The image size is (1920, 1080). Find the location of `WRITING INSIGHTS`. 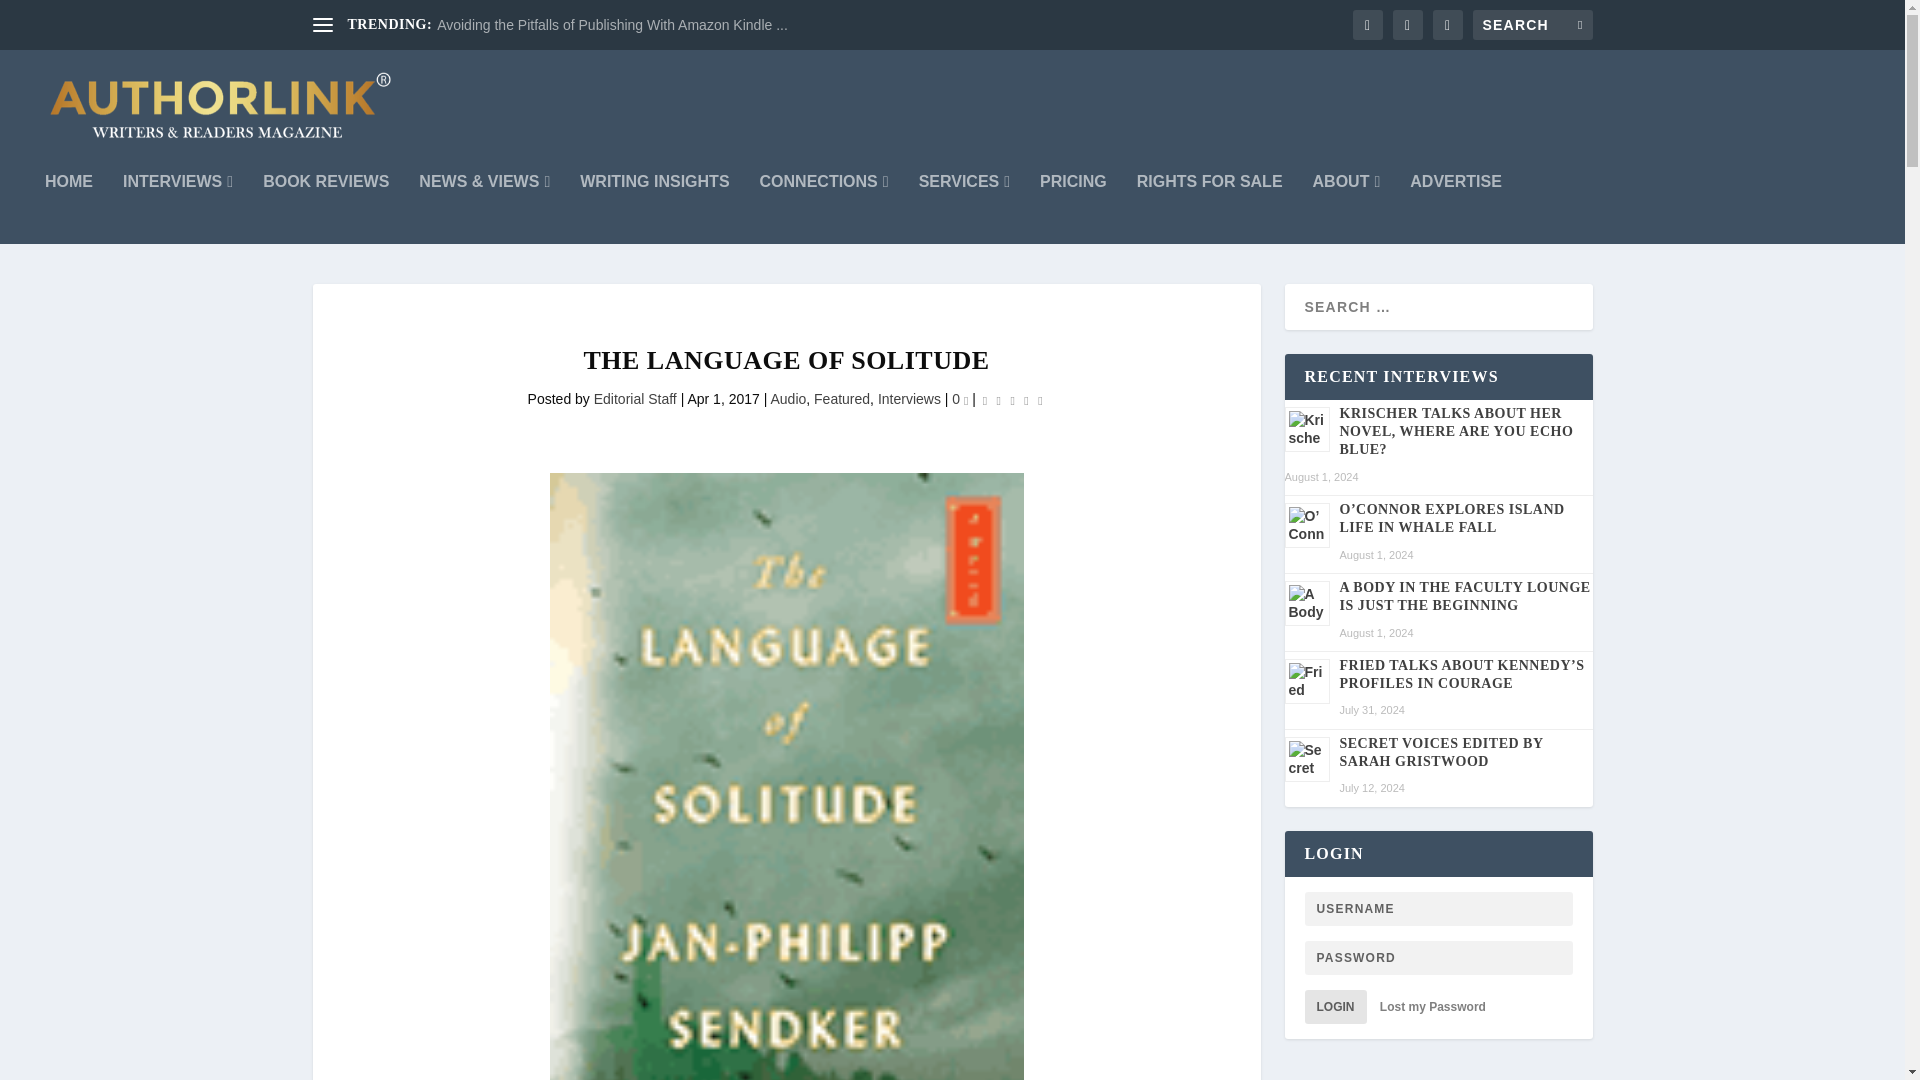

WRITING INSIGHTS is located at coordinates (654, 208).